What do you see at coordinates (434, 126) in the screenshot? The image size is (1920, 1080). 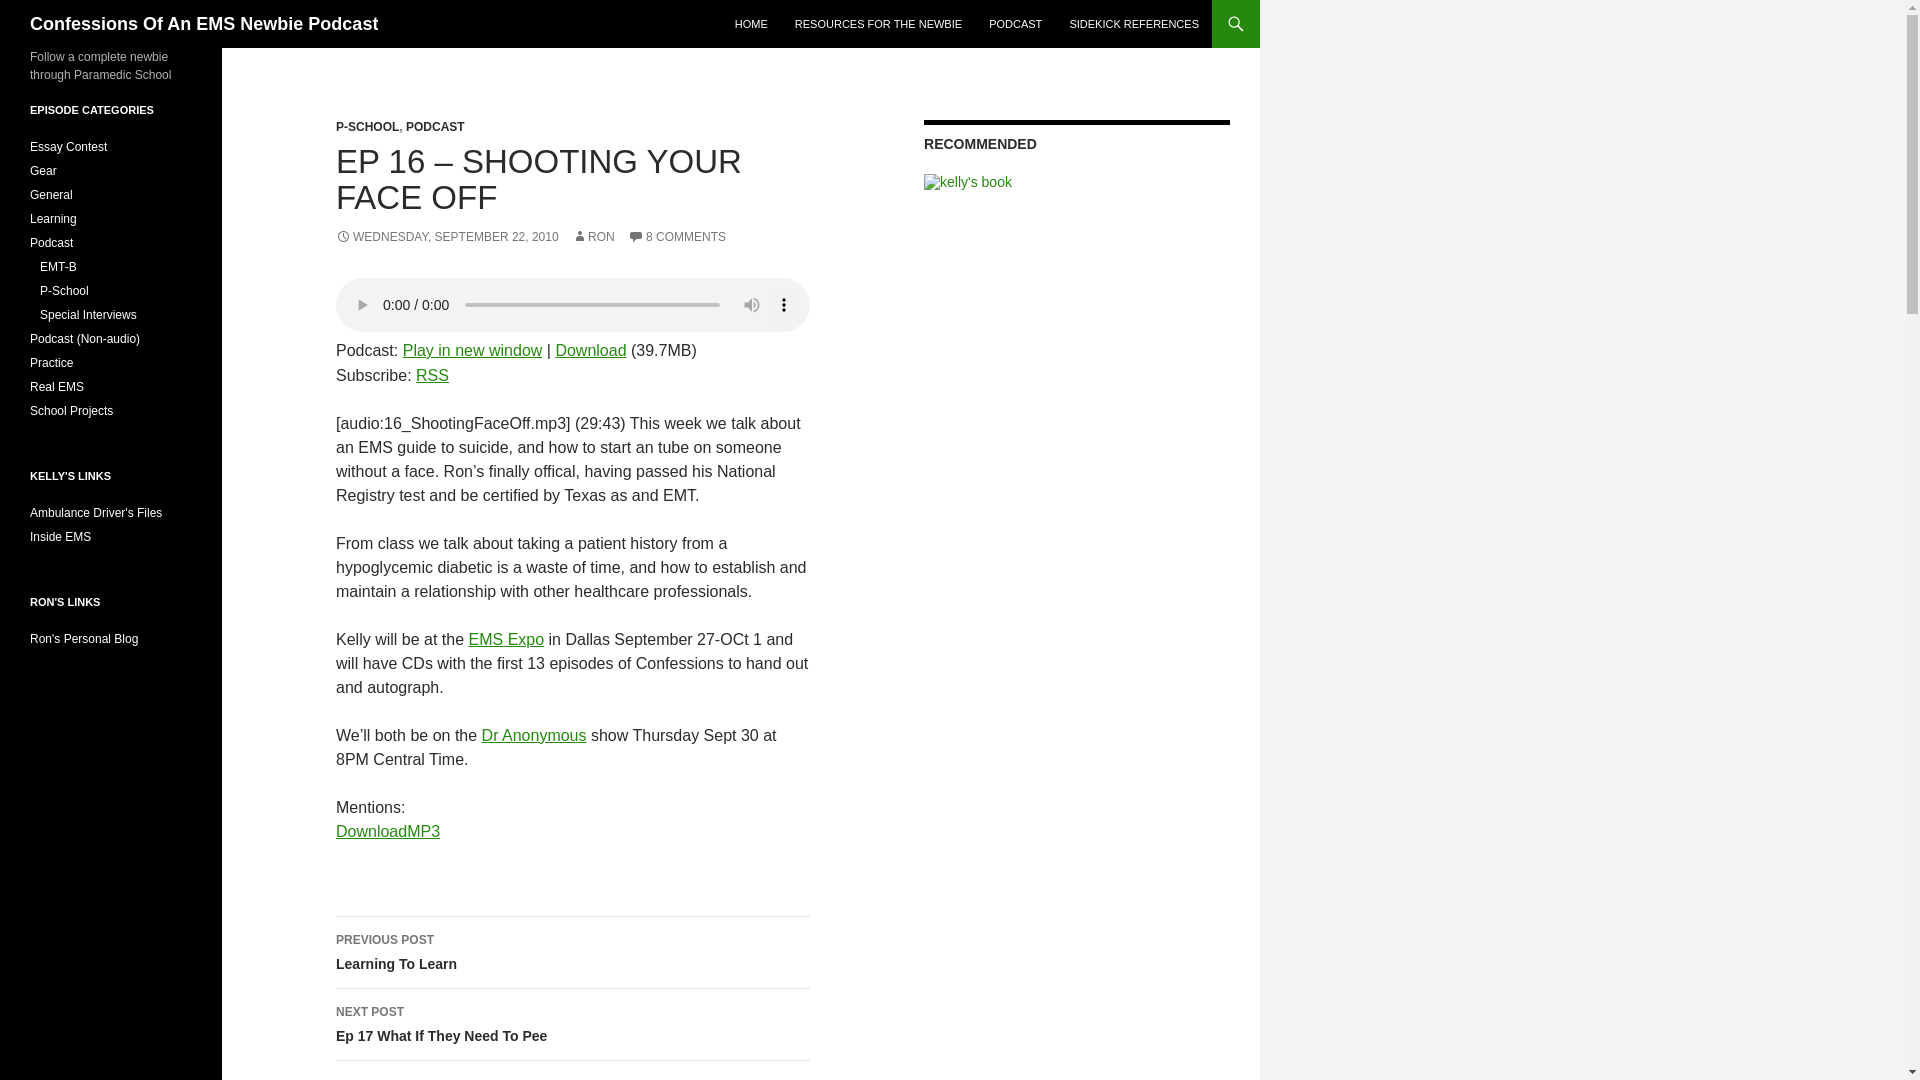 I see `PODCAST` at bounding box center [434, 126].